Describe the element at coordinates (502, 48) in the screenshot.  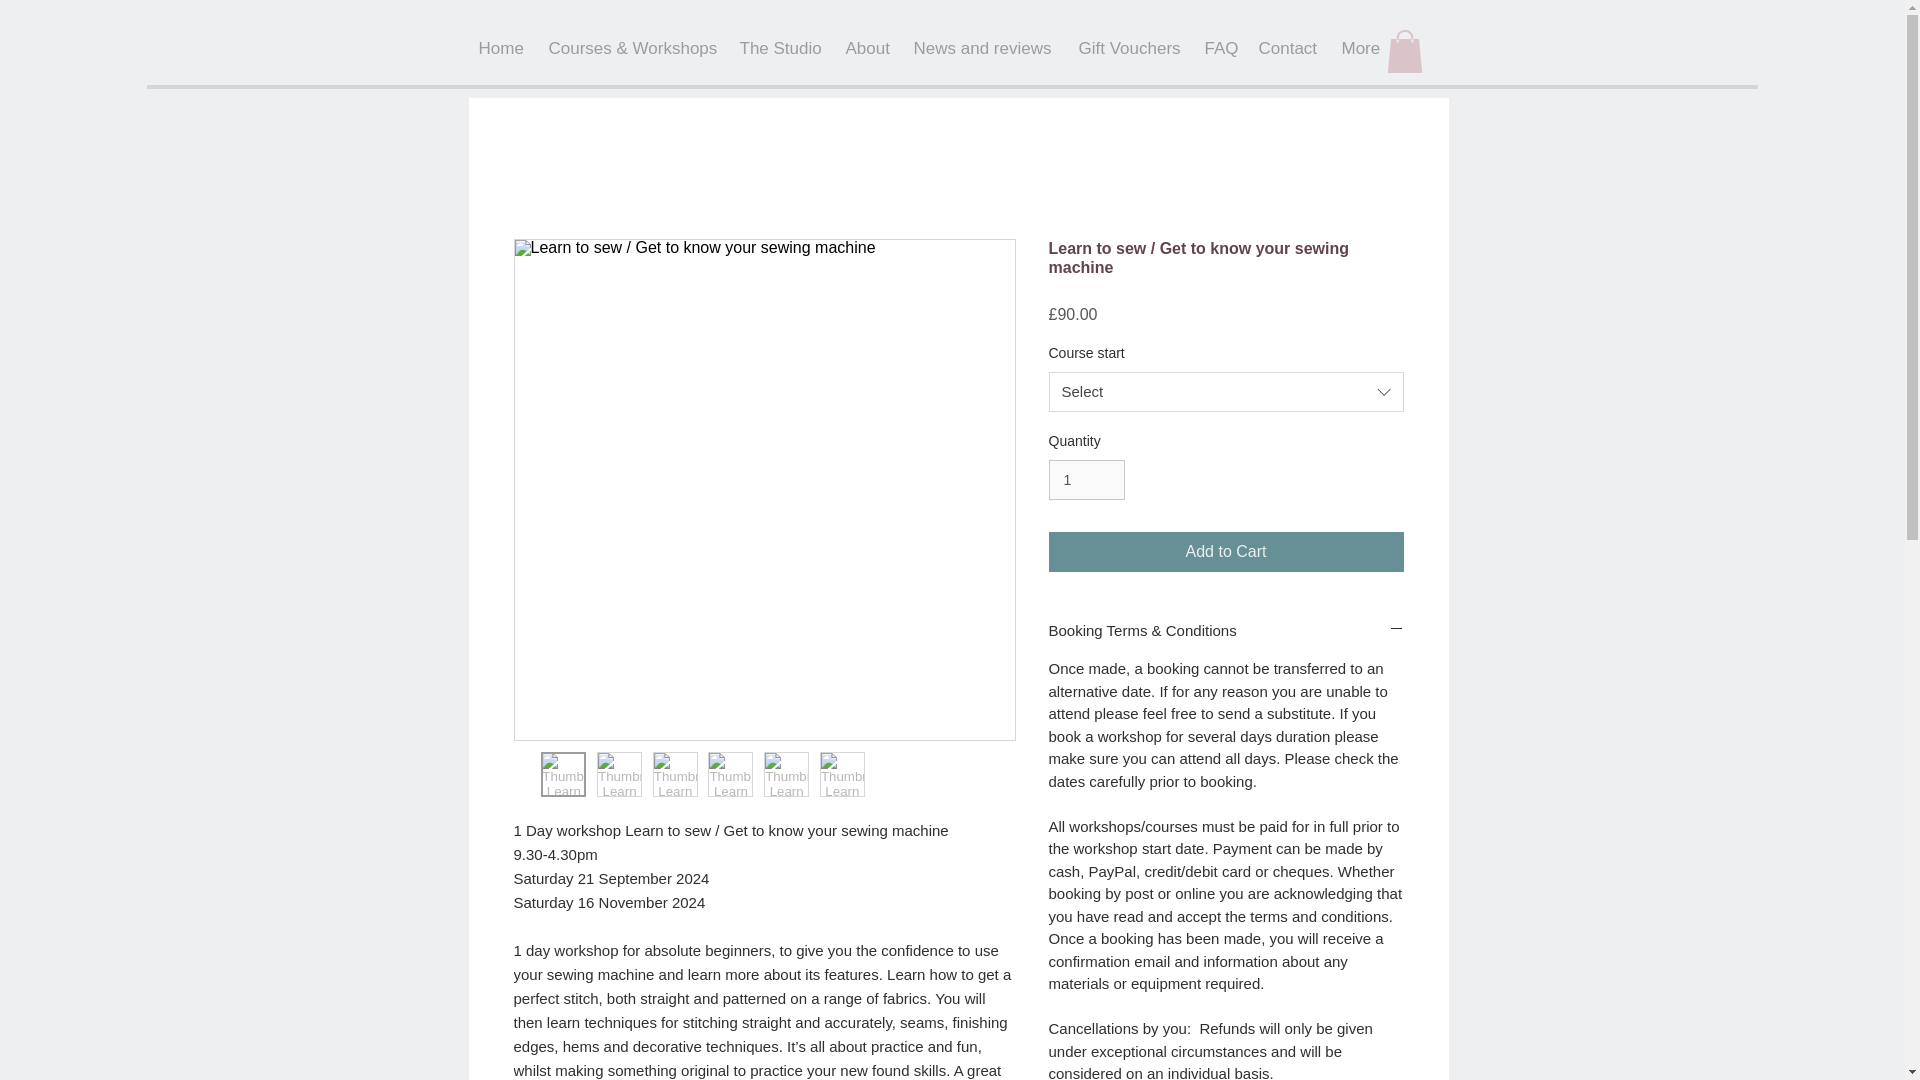
I see `Home` at that location.